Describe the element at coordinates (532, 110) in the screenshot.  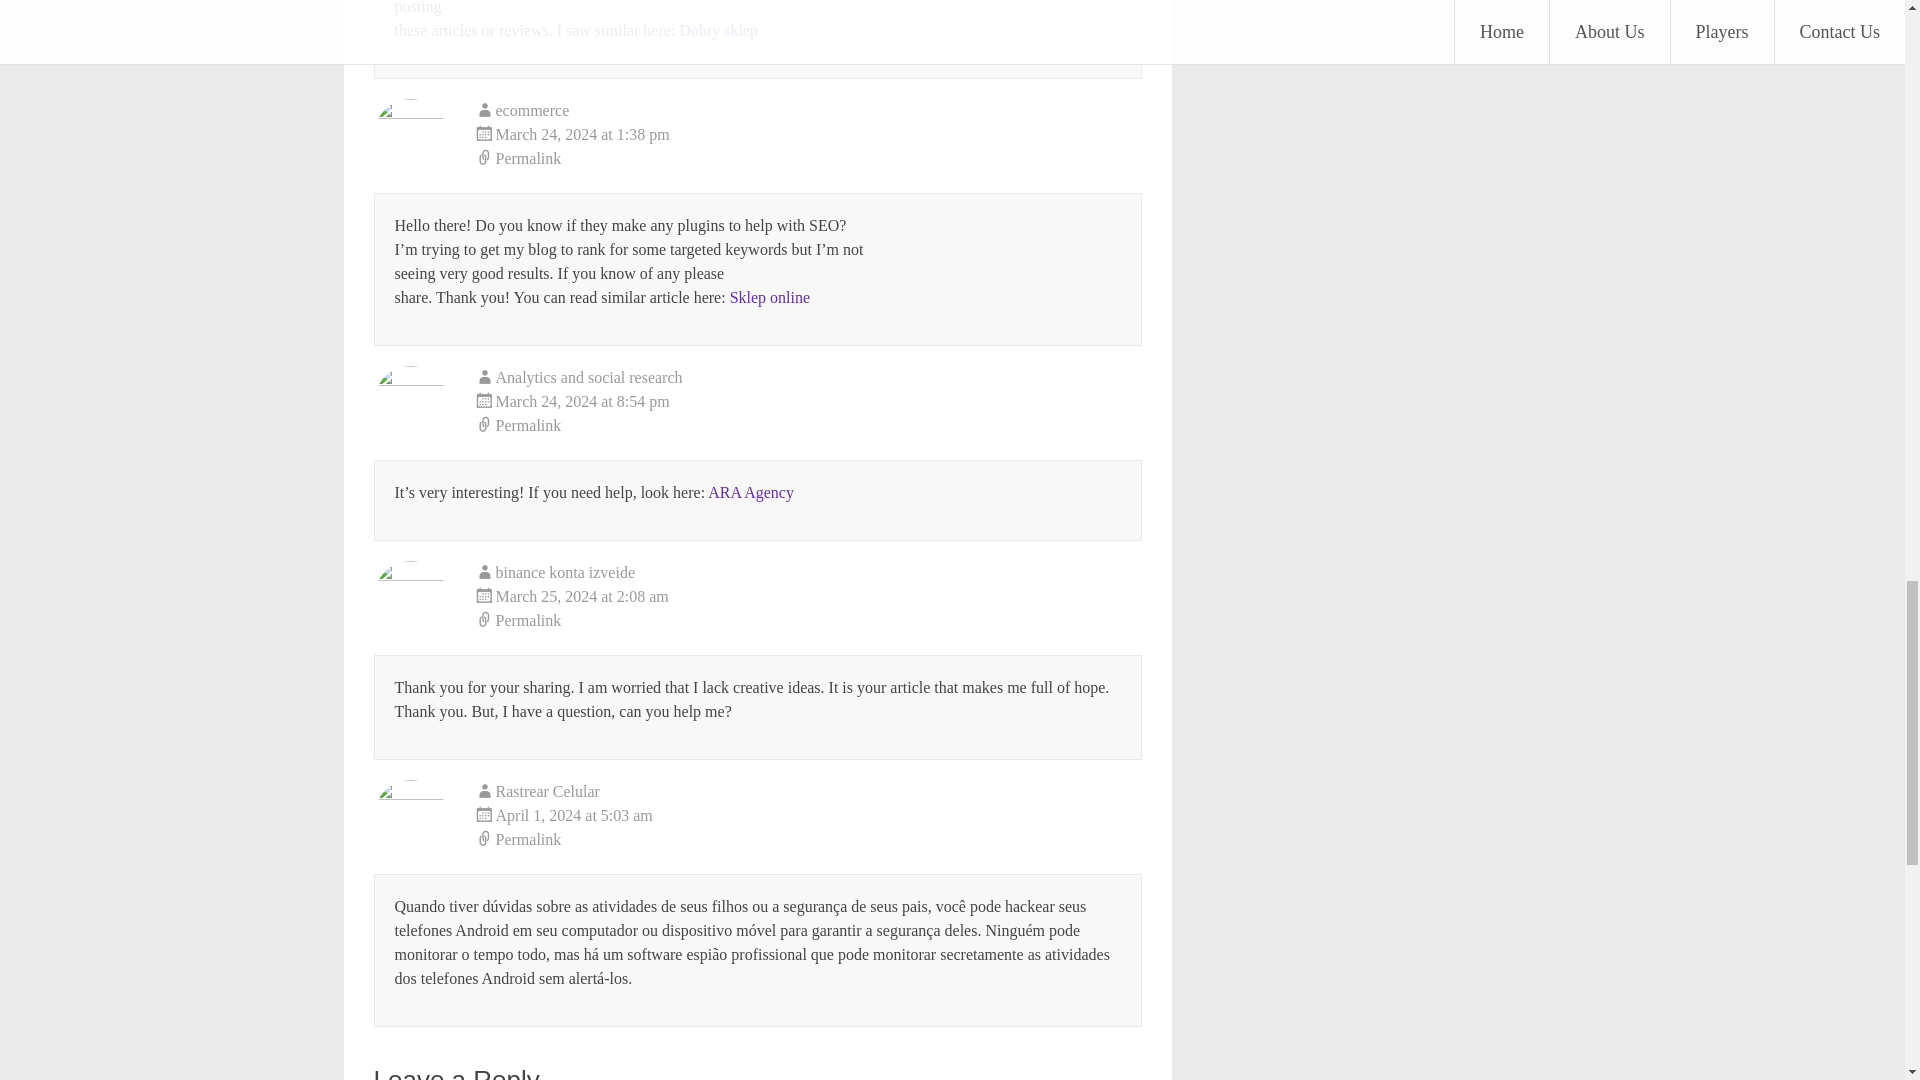
I see `ecommerce` at that location.